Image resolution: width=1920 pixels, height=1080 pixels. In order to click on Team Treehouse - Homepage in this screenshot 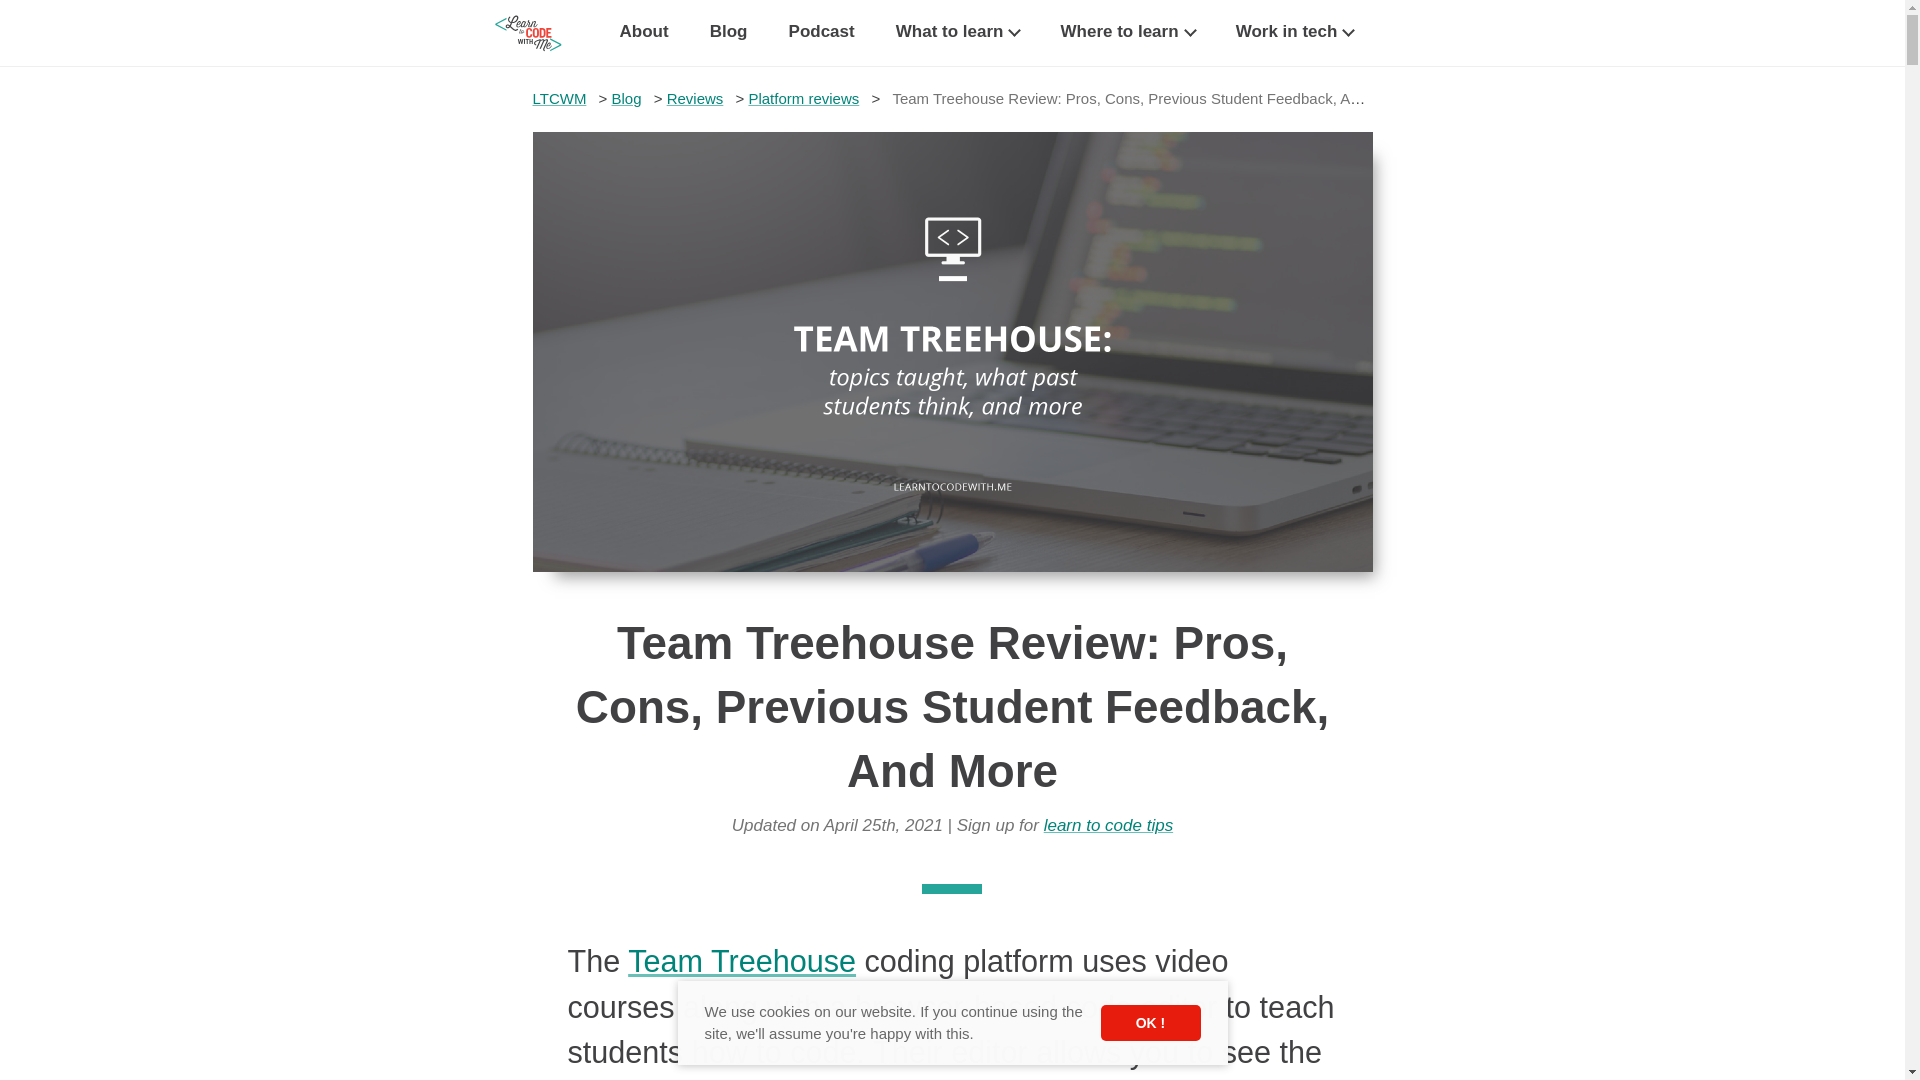, I will do `click(742, 960)`.